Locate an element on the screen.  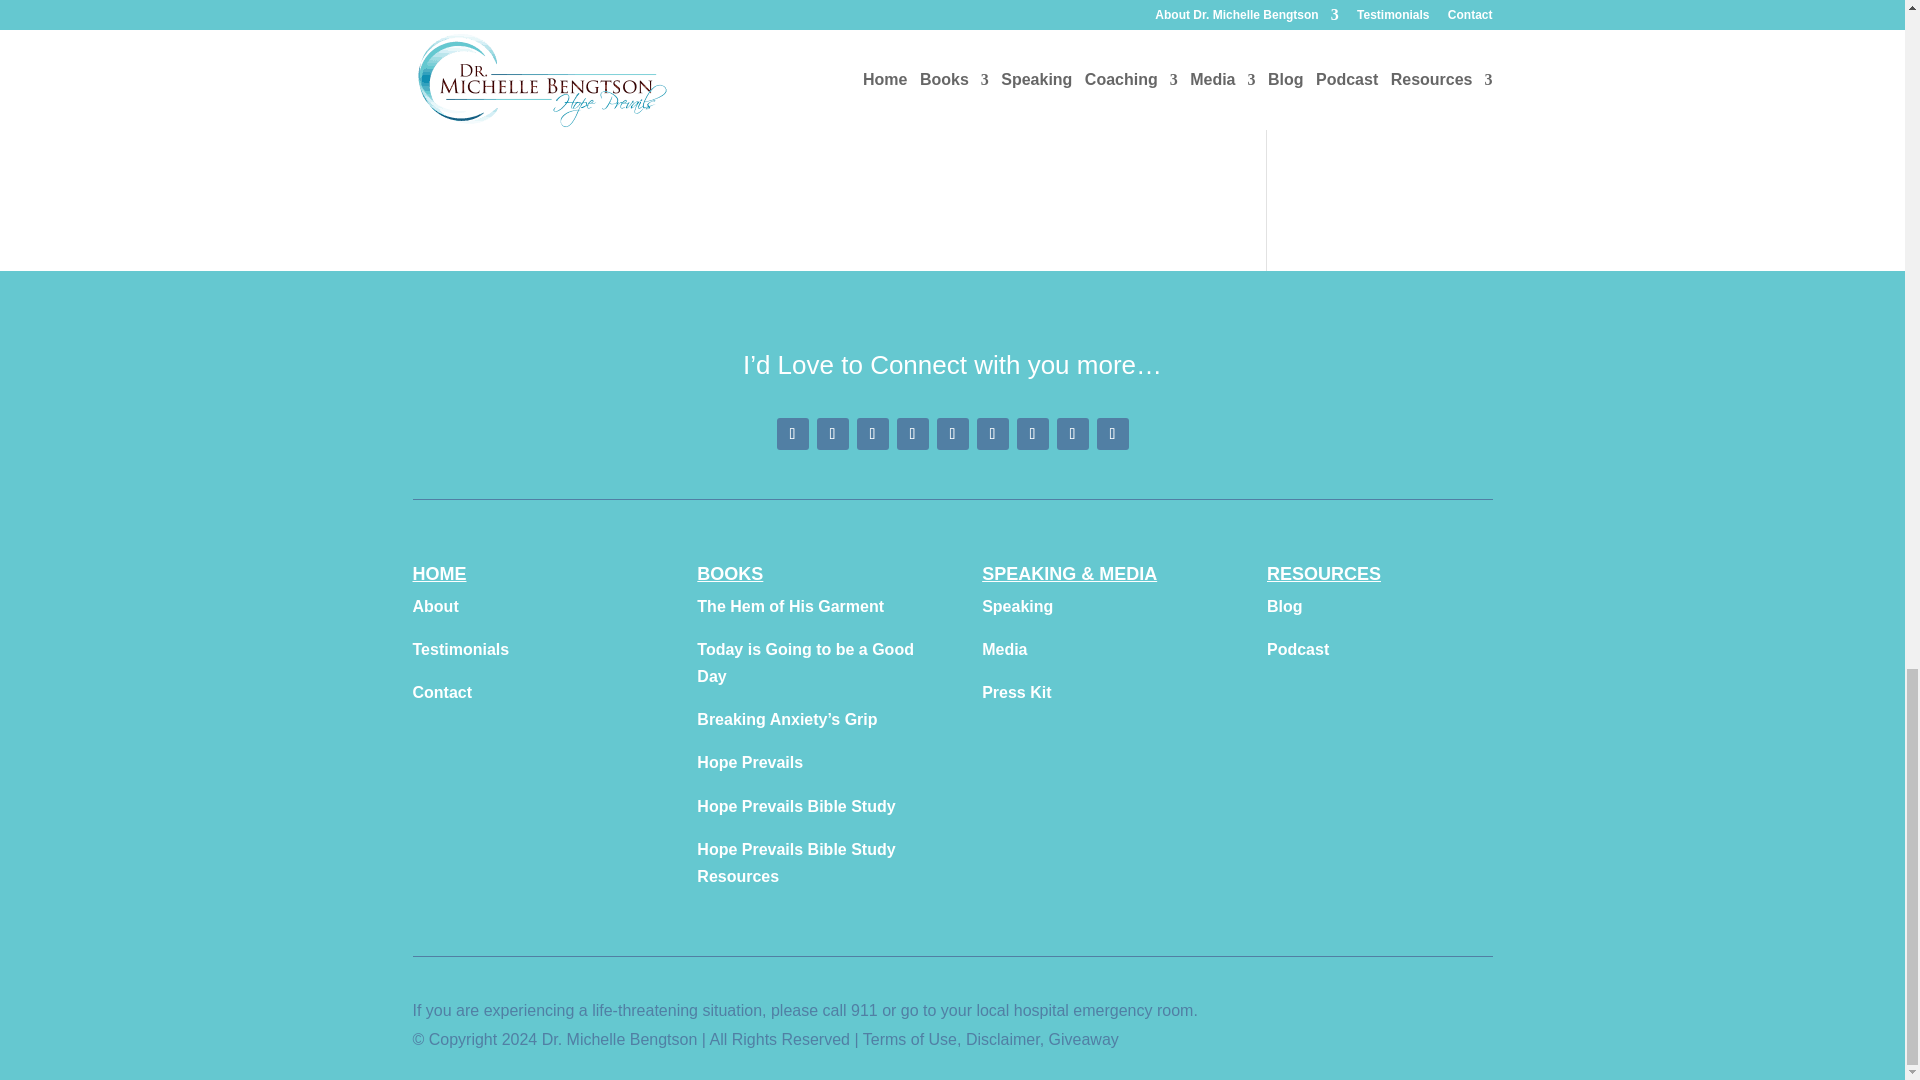
Follow on Twitter is located at coordinates (952, 434).